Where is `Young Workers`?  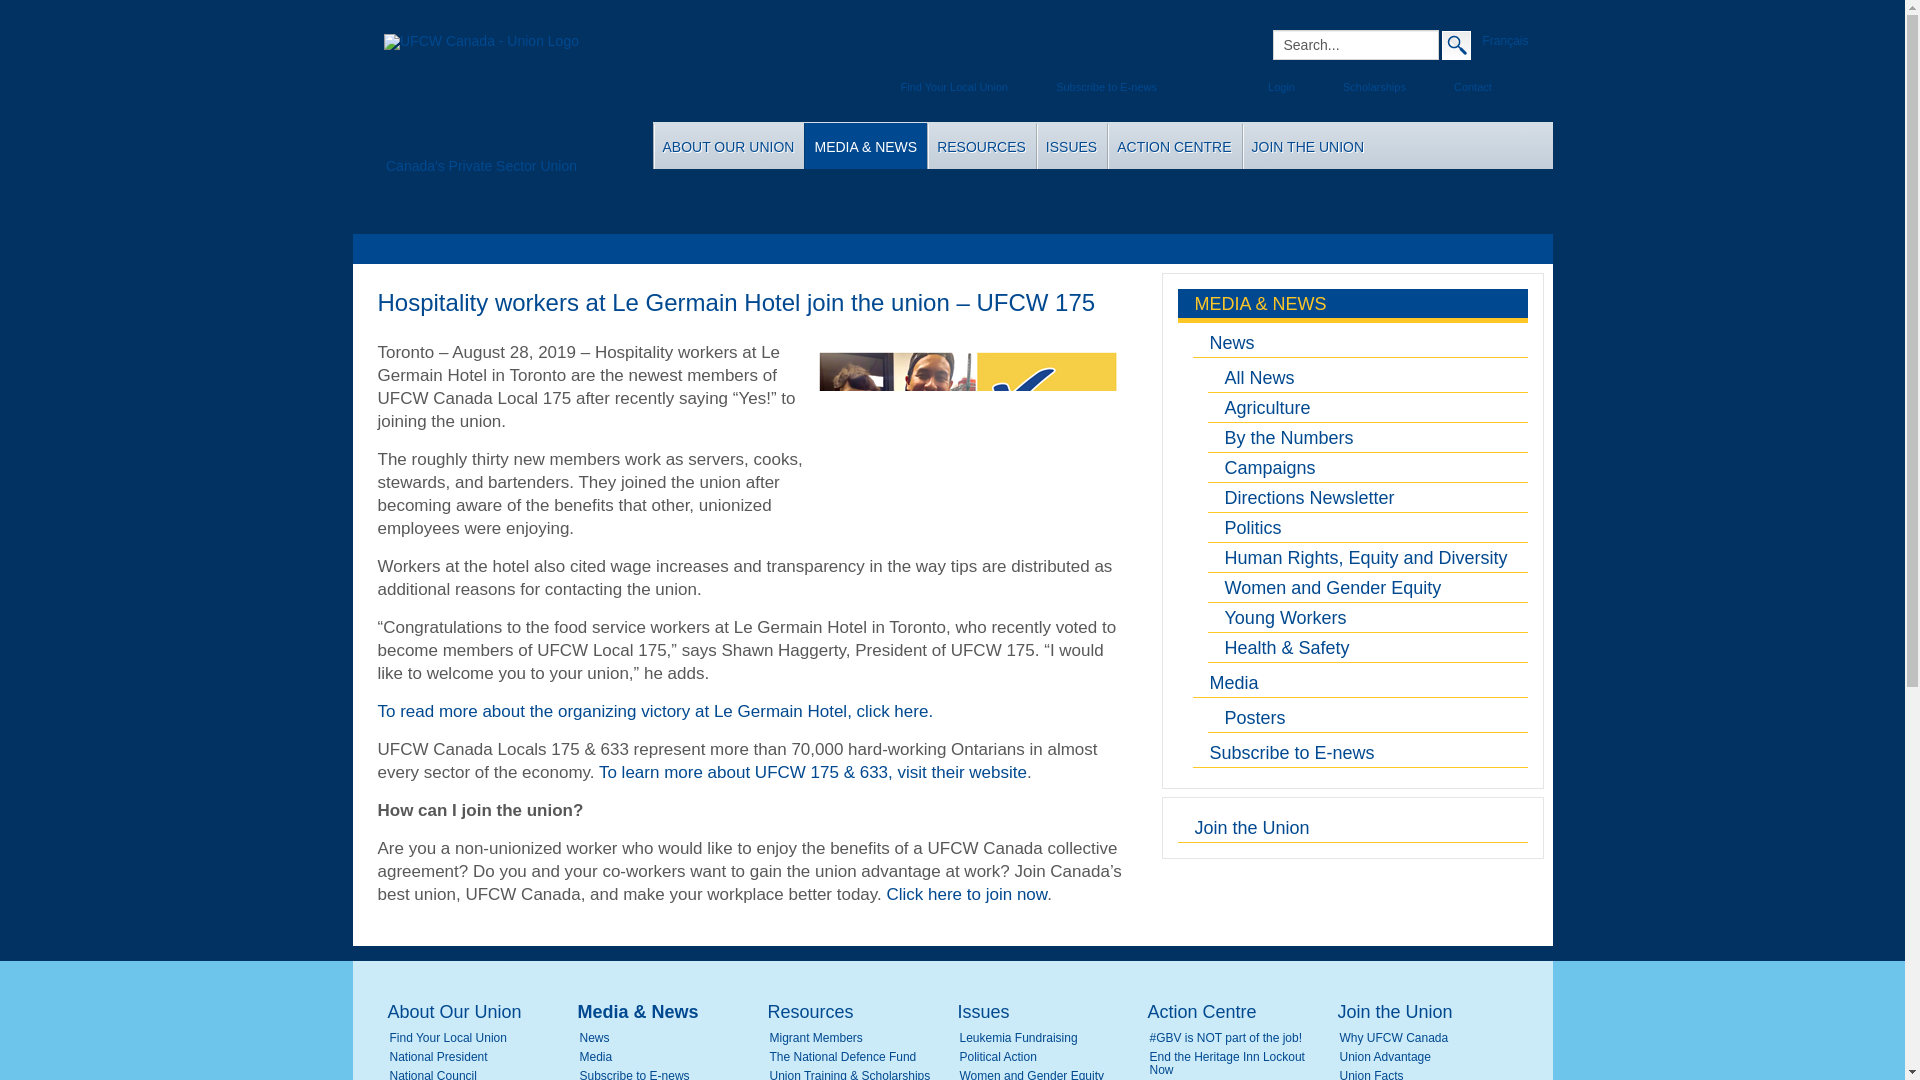 Young Workers is located at coordinates (1368, 617).